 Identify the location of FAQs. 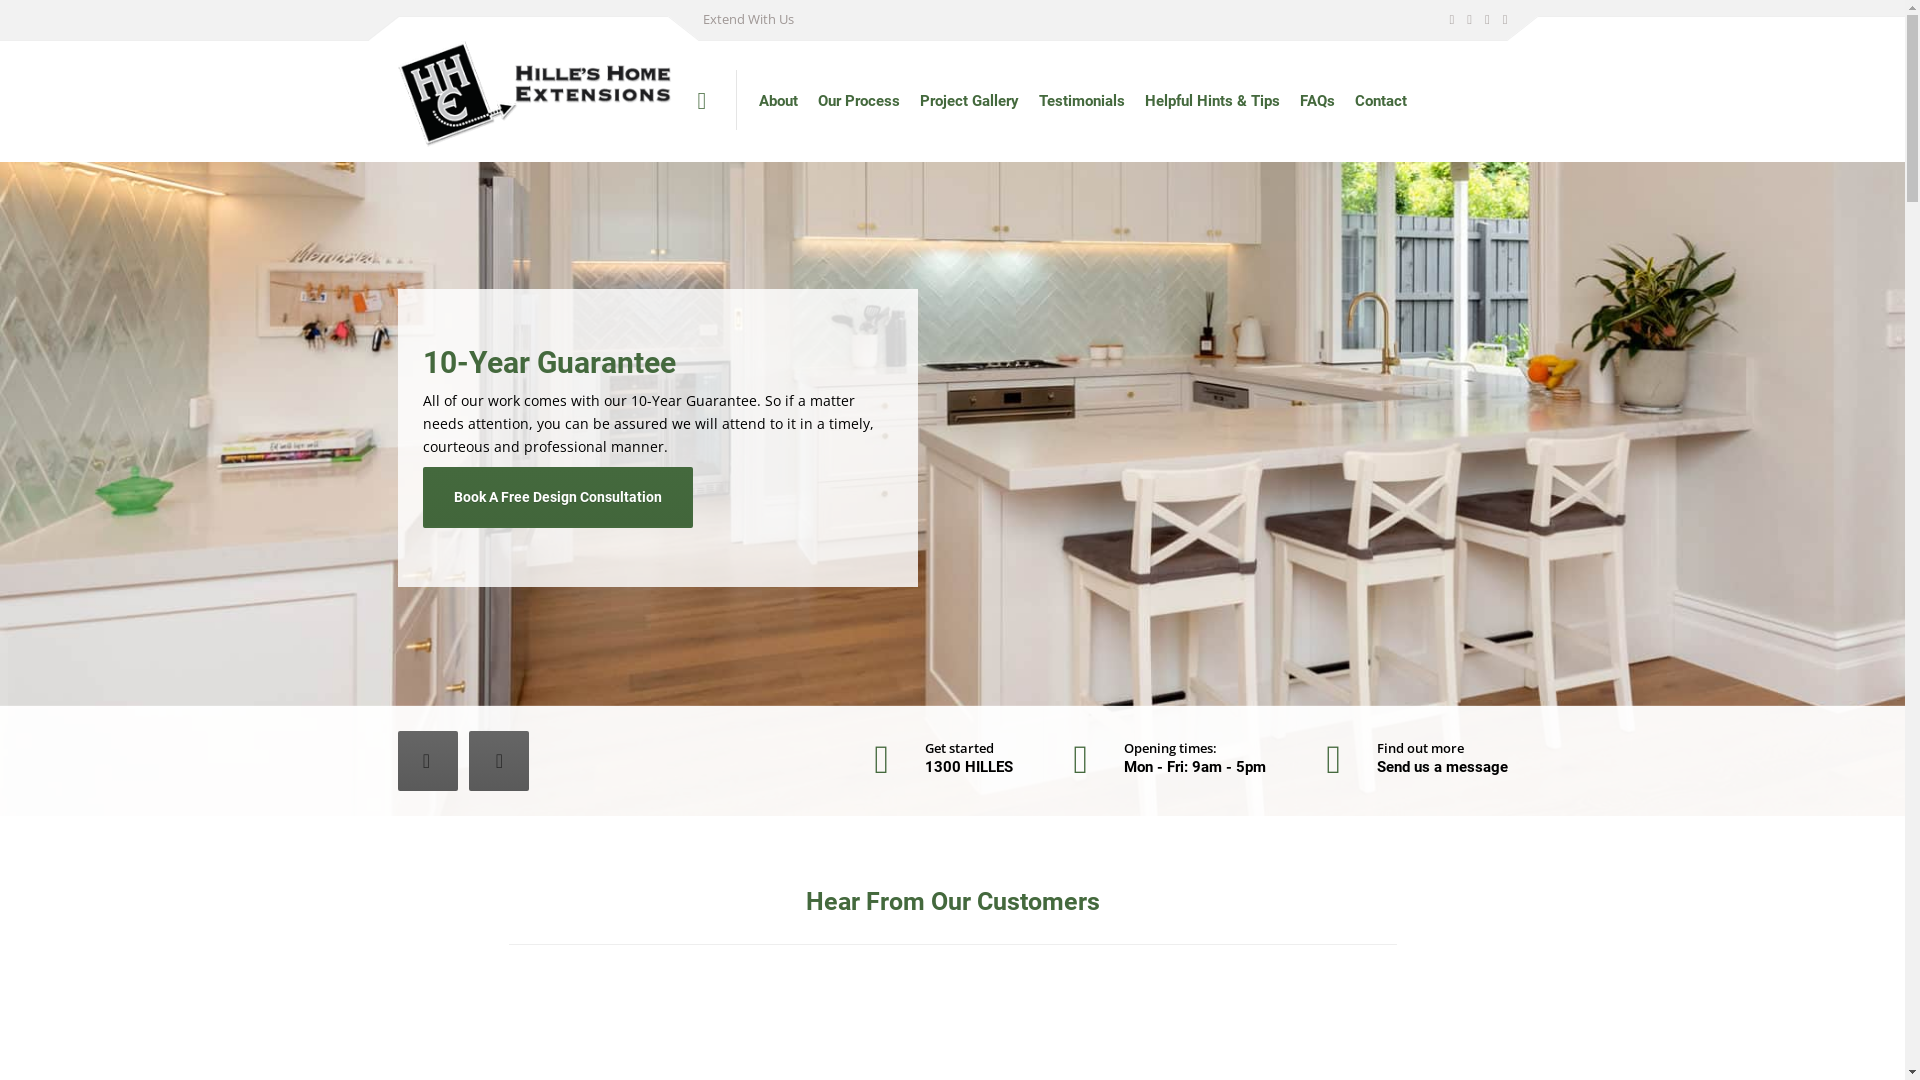
(1318, 101).